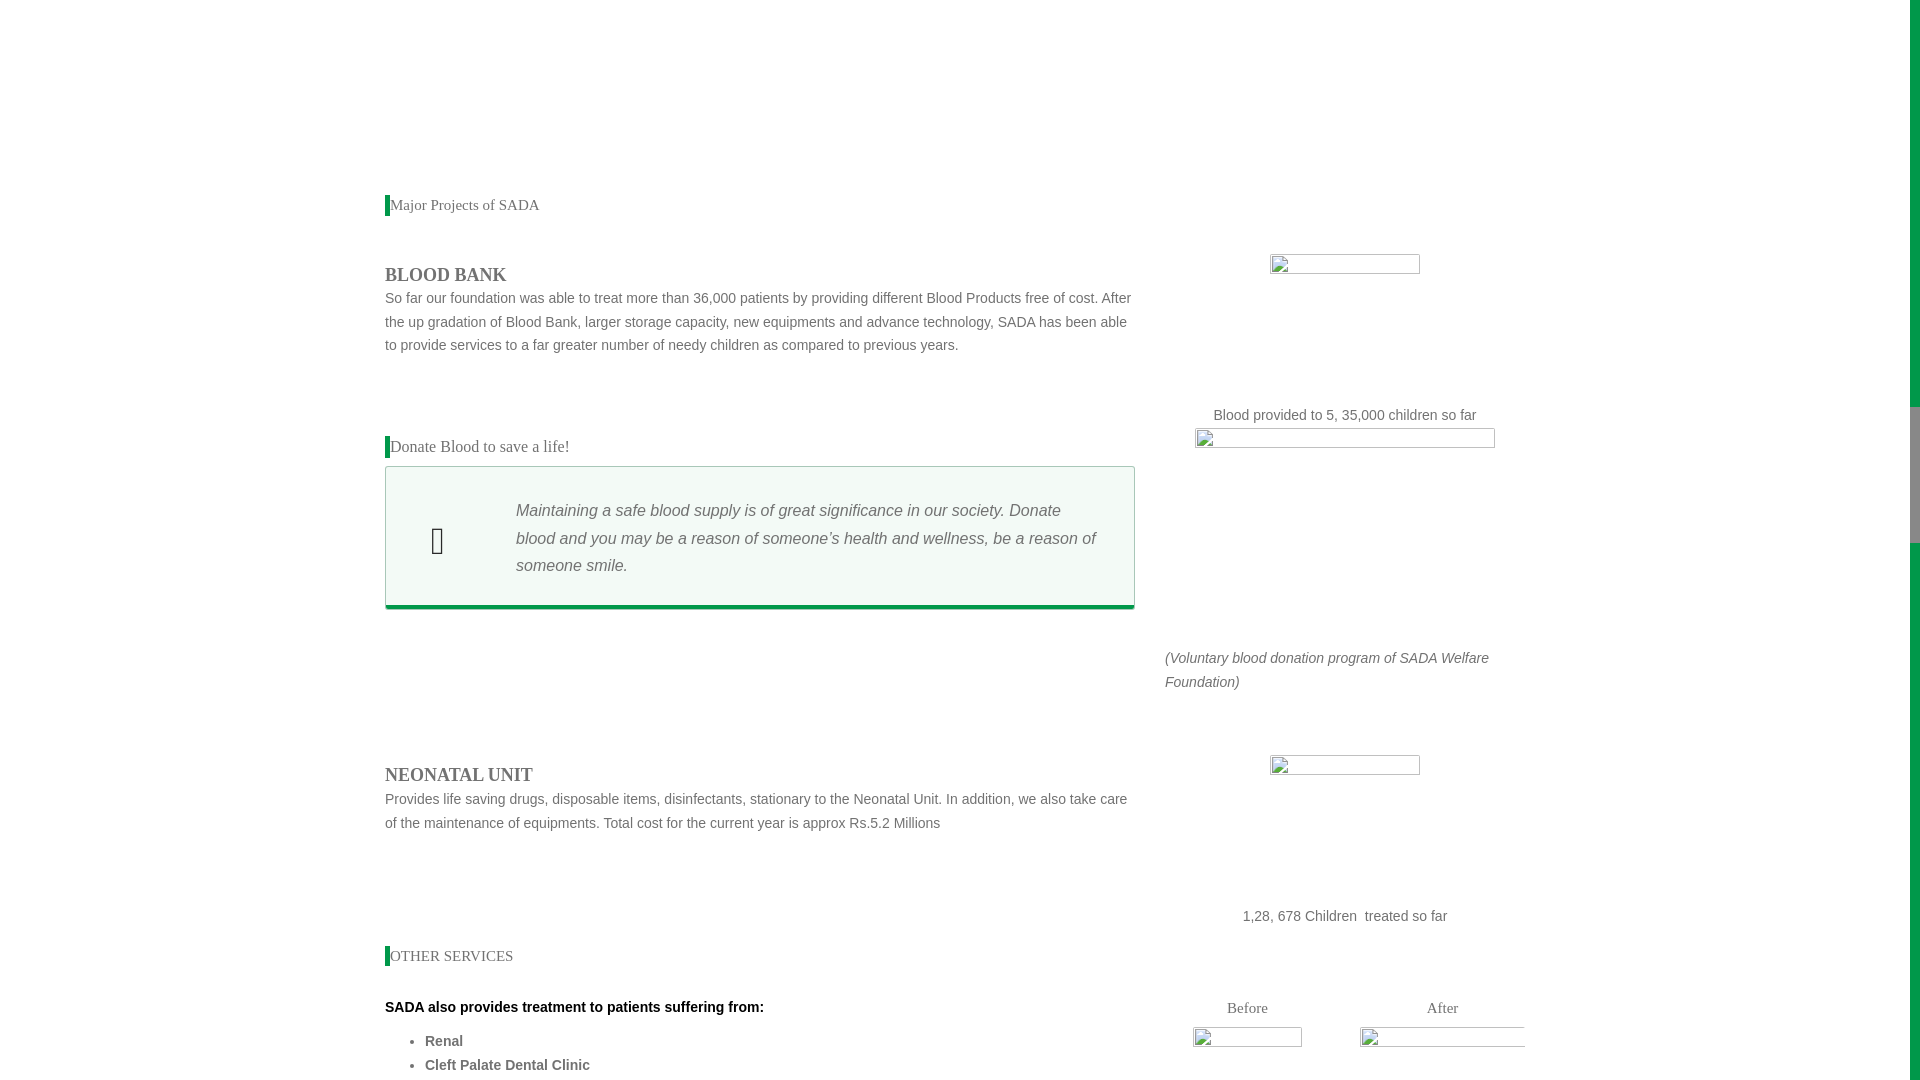 The image size is (1920, 1080). Describe the element at coordinates (1344, 328) in the screenshot. I see `a` at that location.